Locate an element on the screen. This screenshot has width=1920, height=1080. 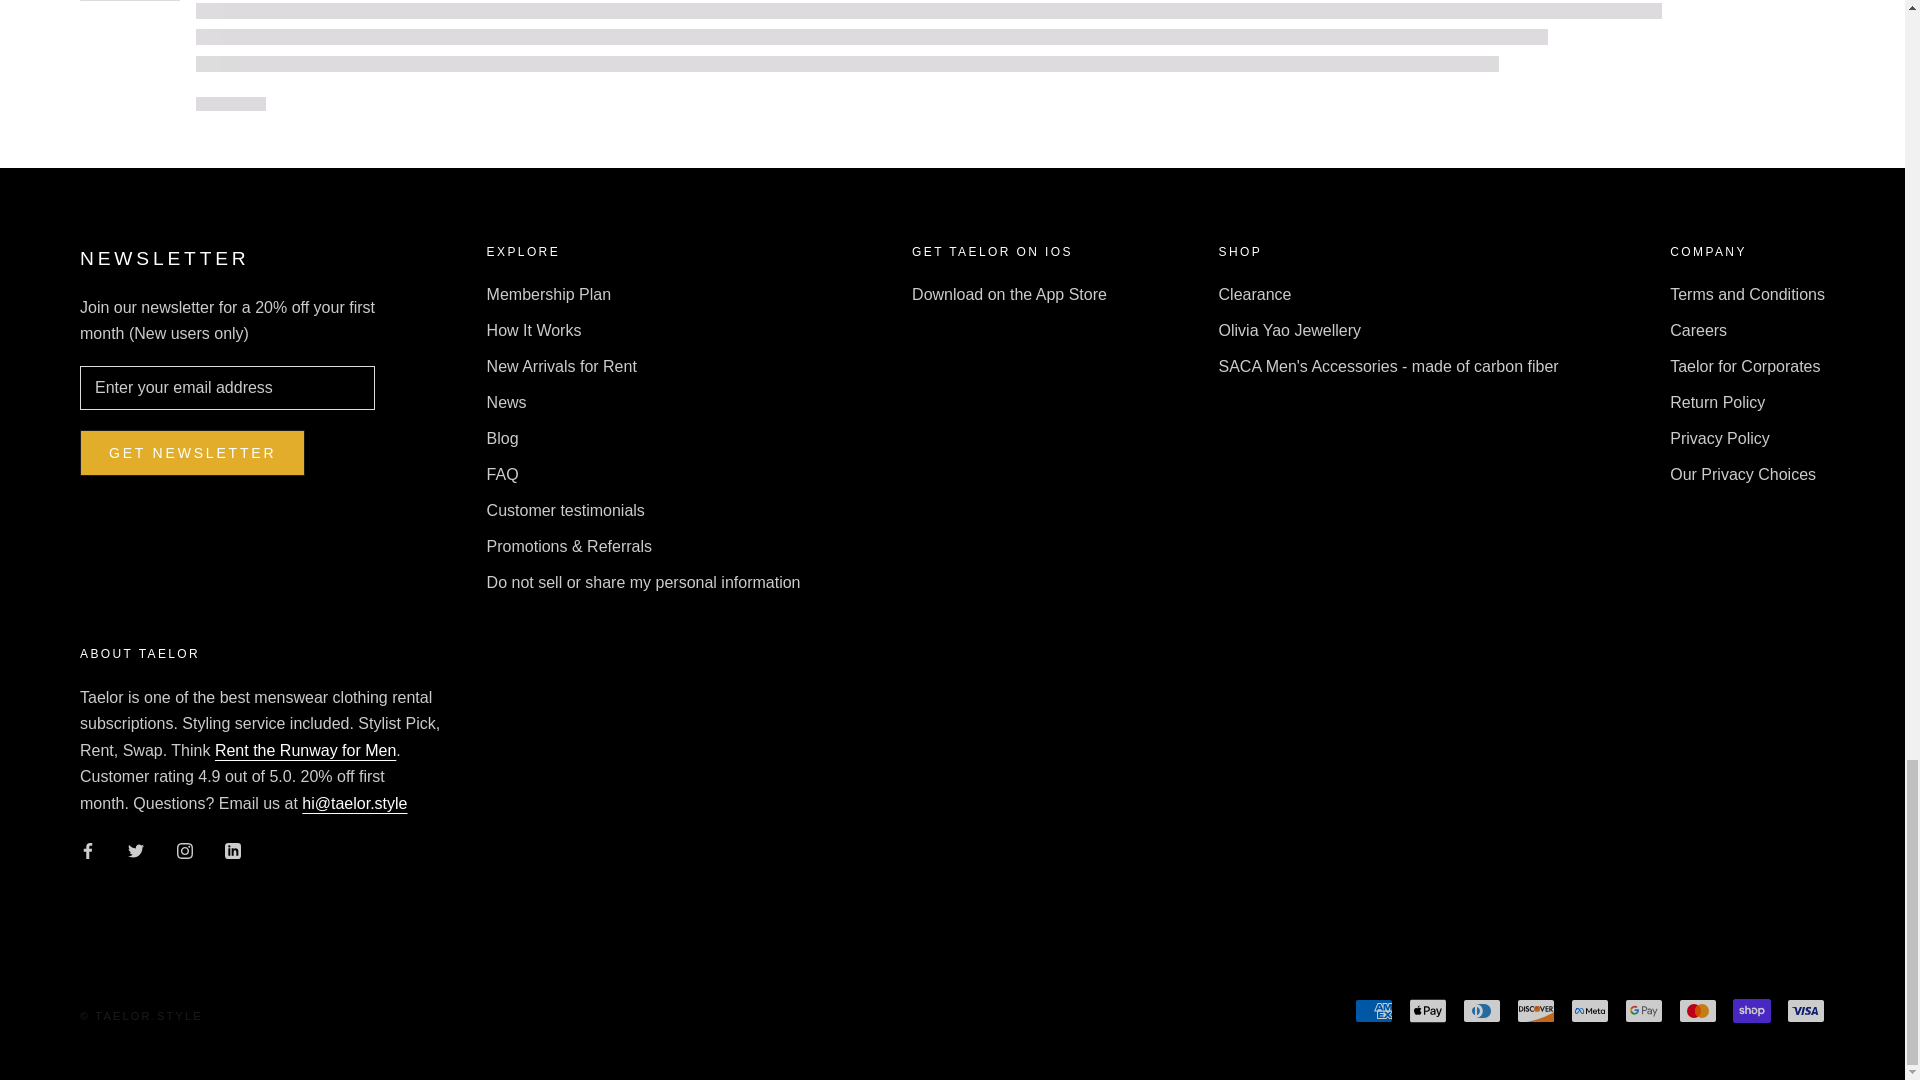
Shop Pay is located at coordinates (1752, 1010).